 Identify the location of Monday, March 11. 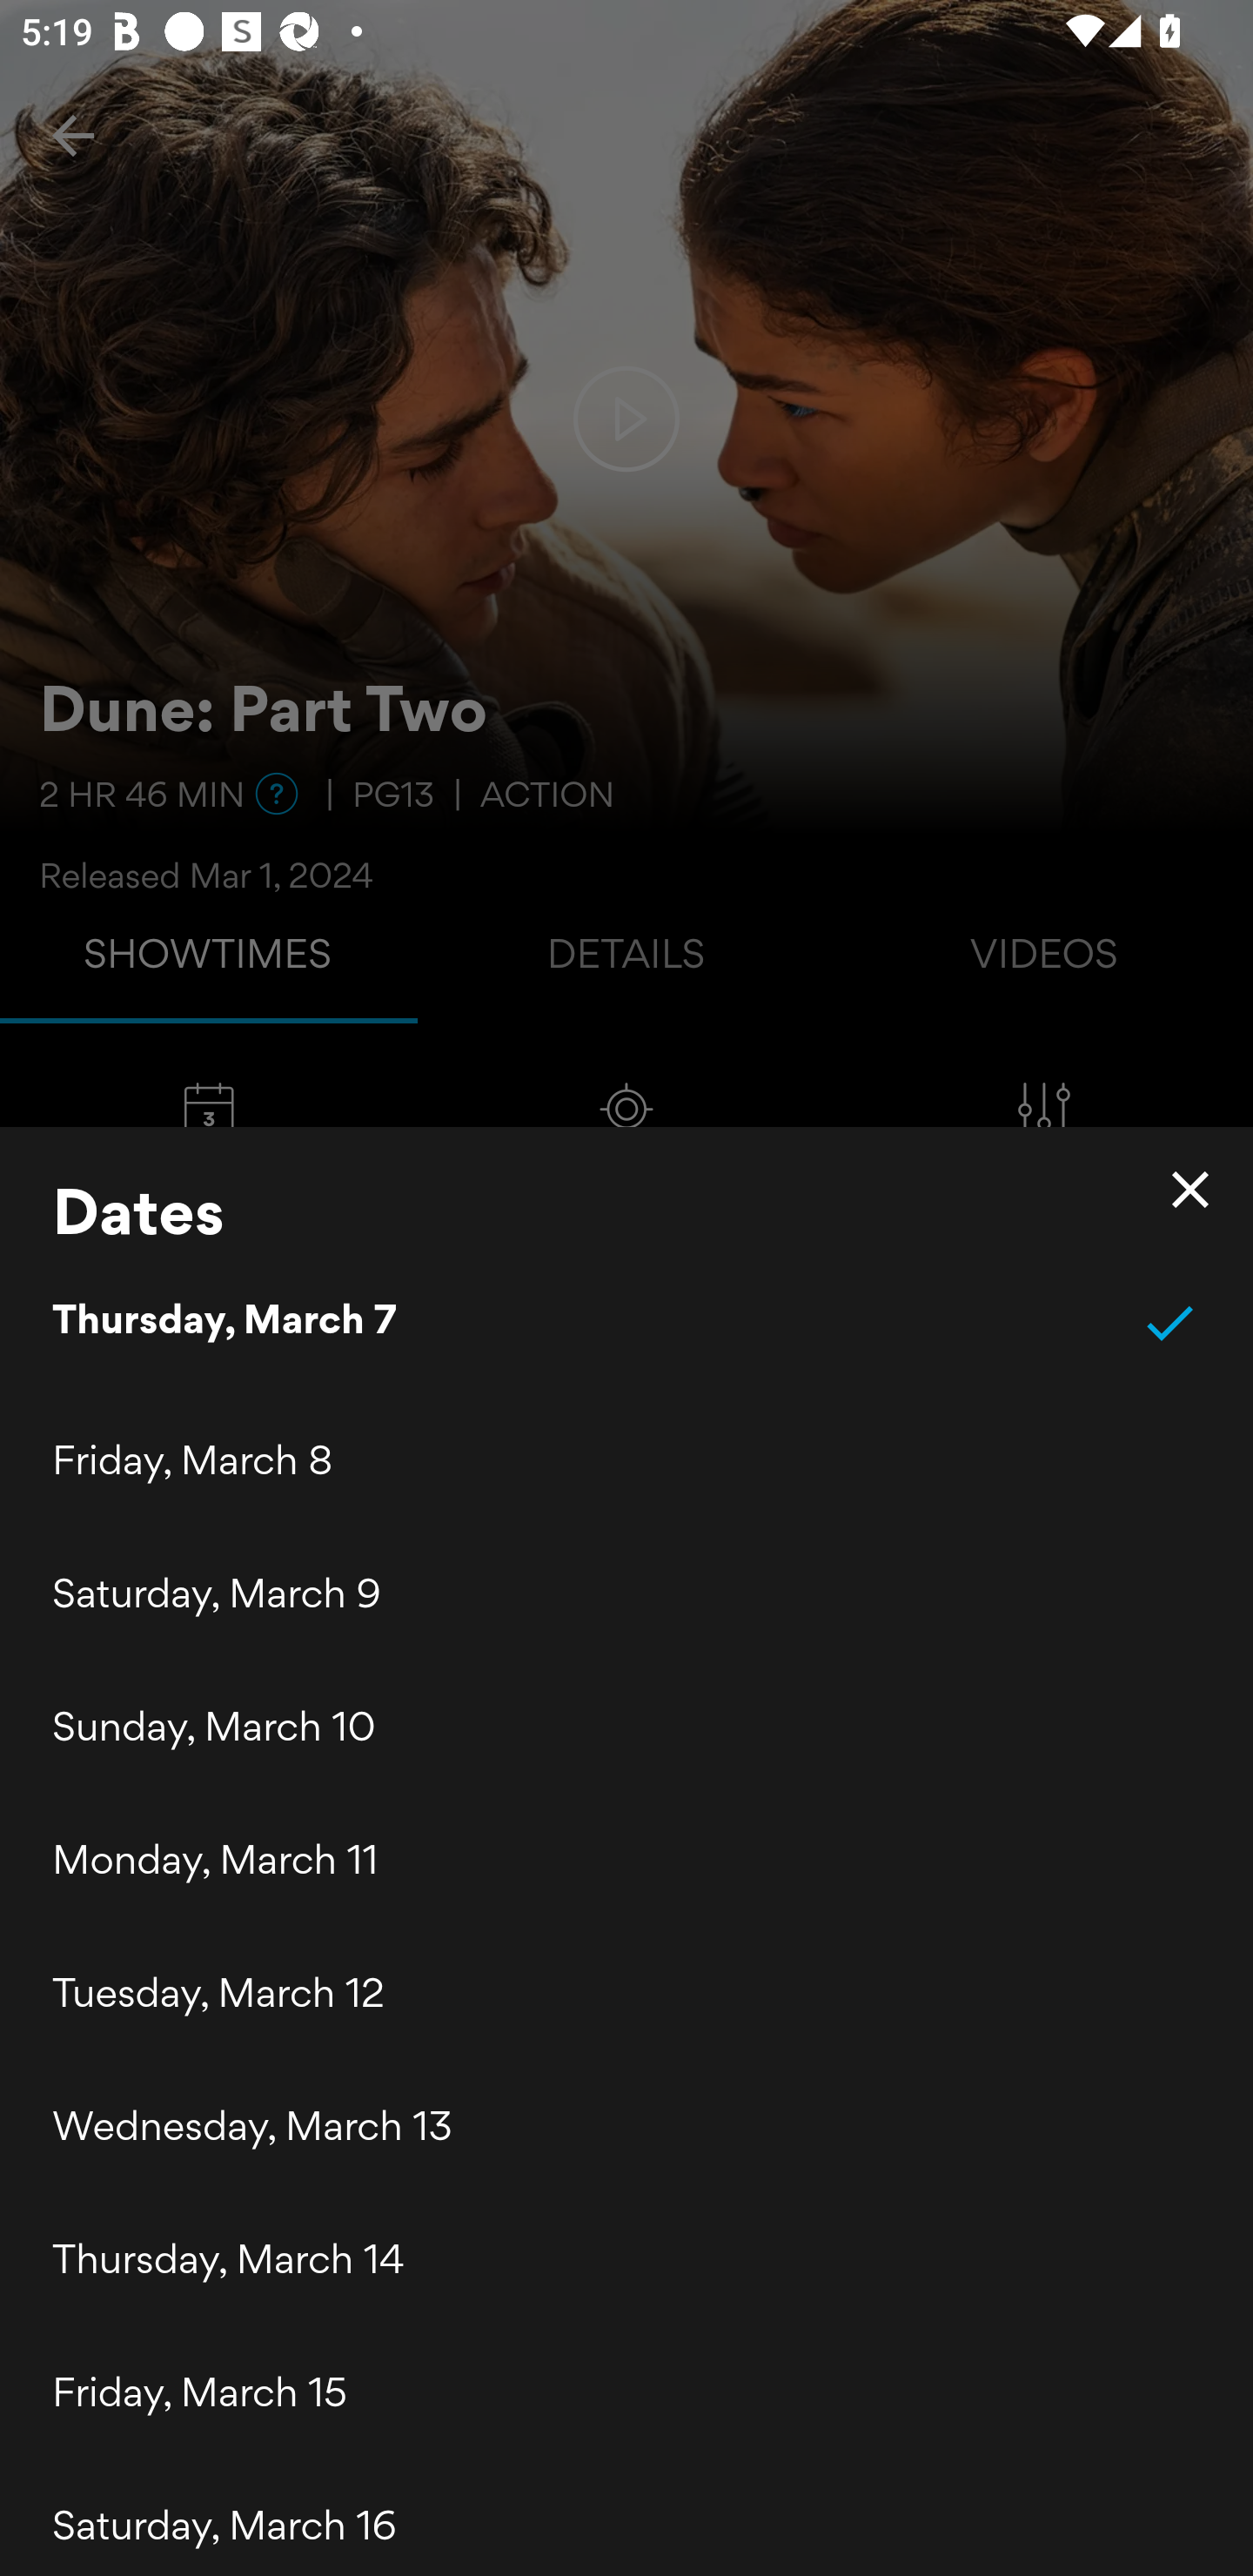
(626, 1860).